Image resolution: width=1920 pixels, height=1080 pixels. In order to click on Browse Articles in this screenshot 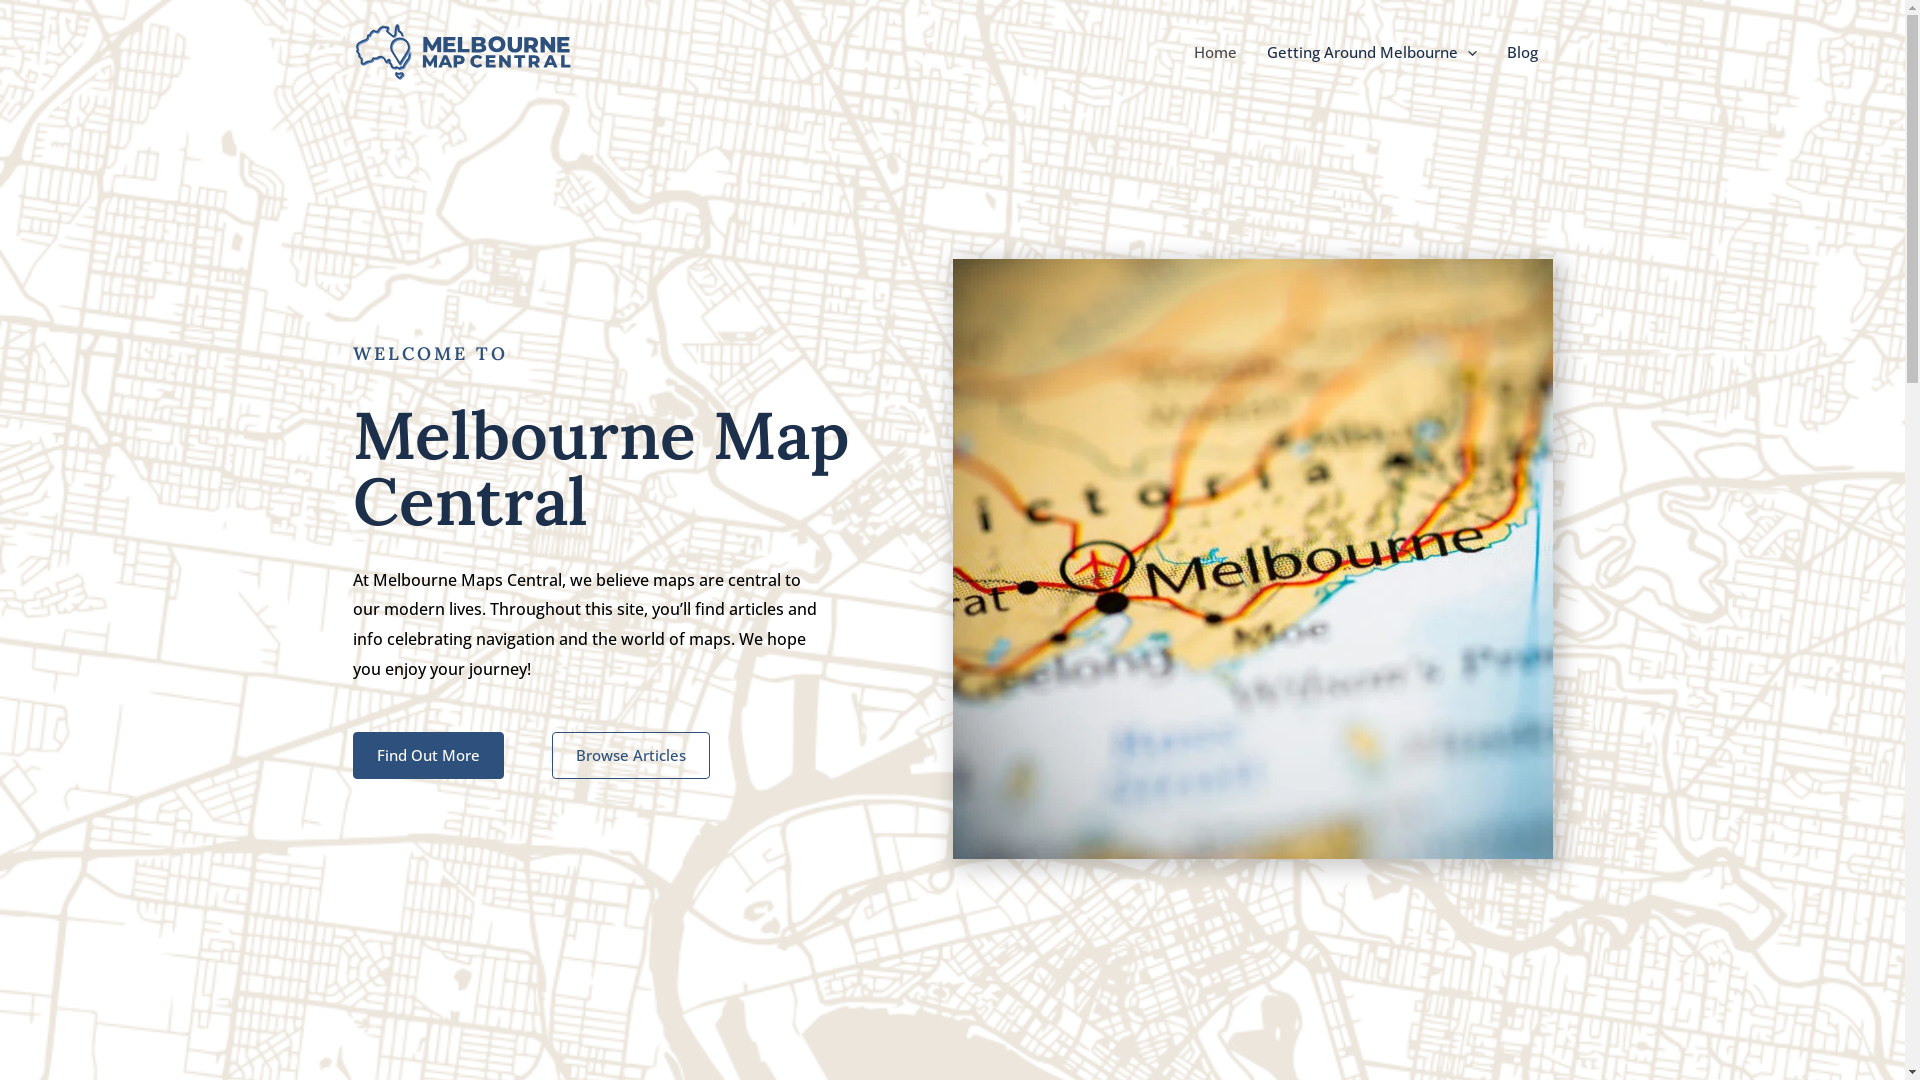, I will do `click(631, 756)`.